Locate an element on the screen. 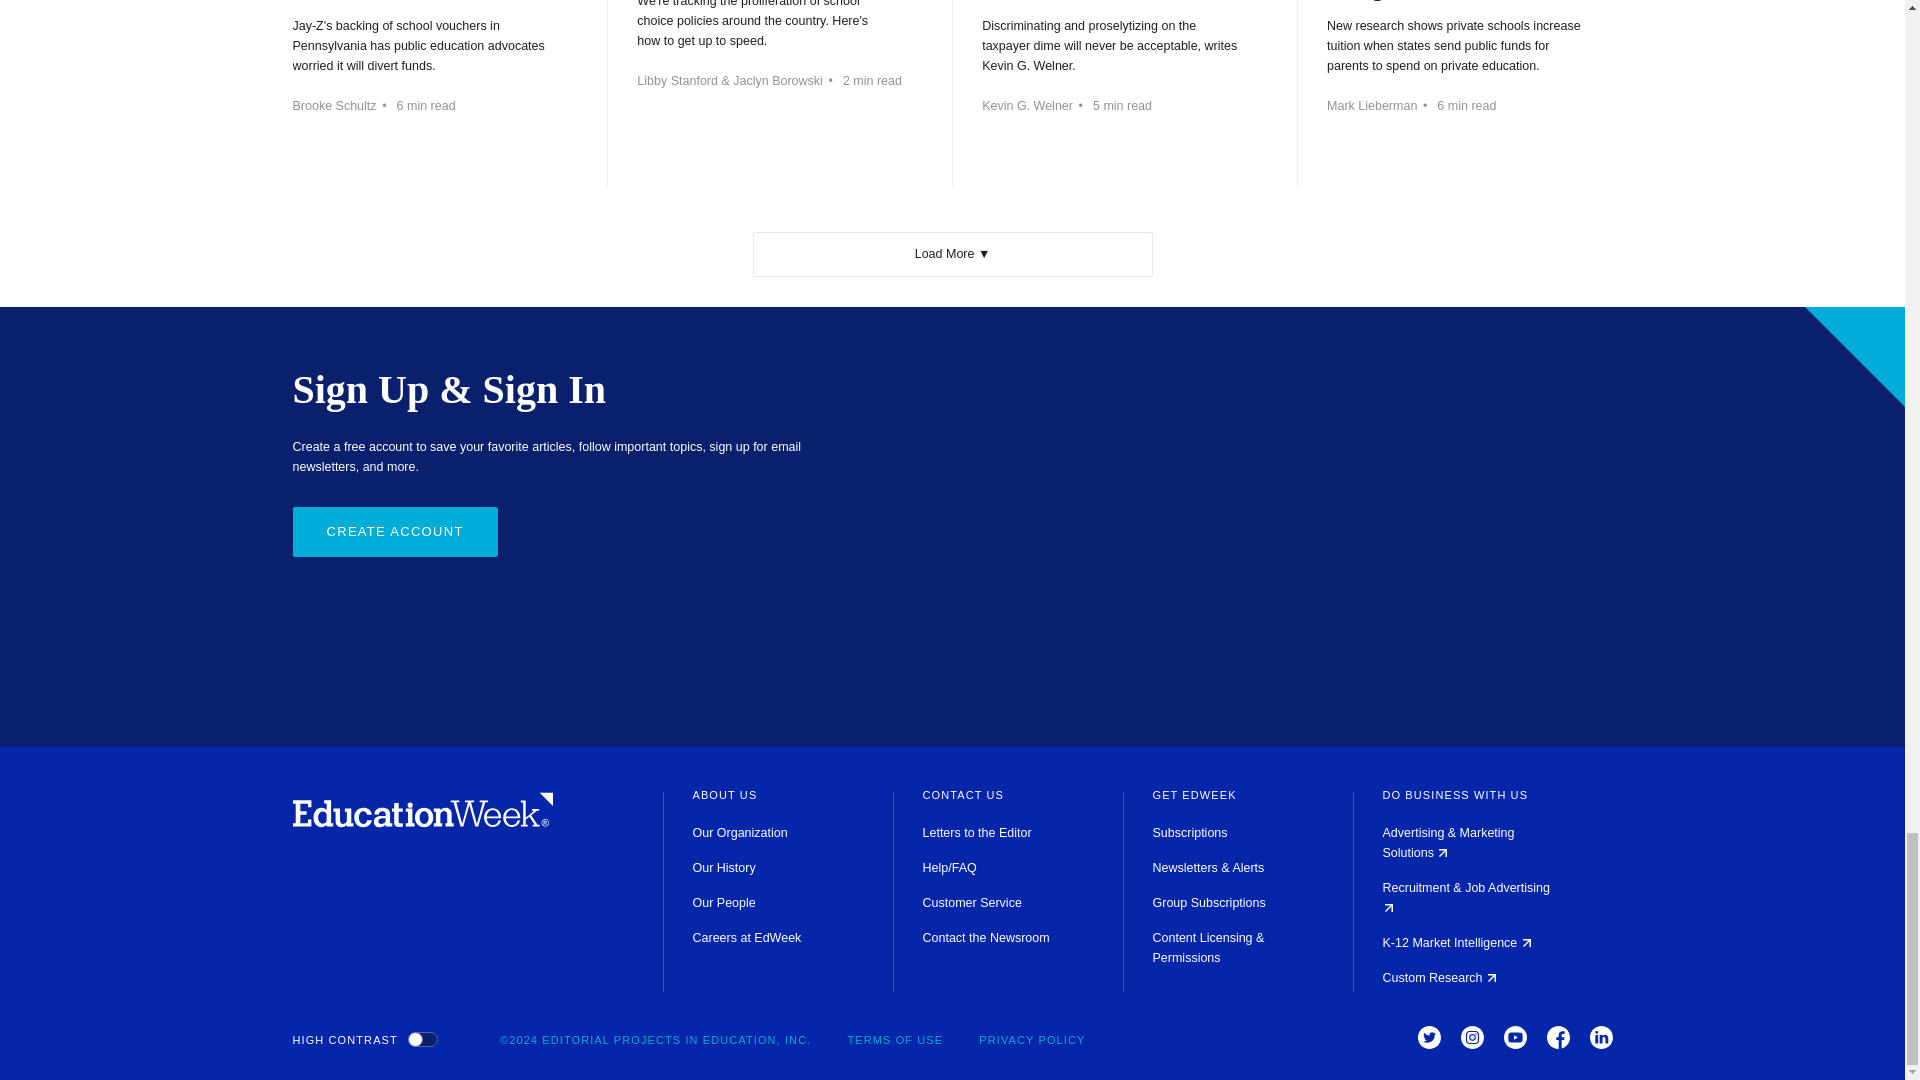 This screenshot has width=1920, height=1080. Homepage is located at coordinates (422, 822).